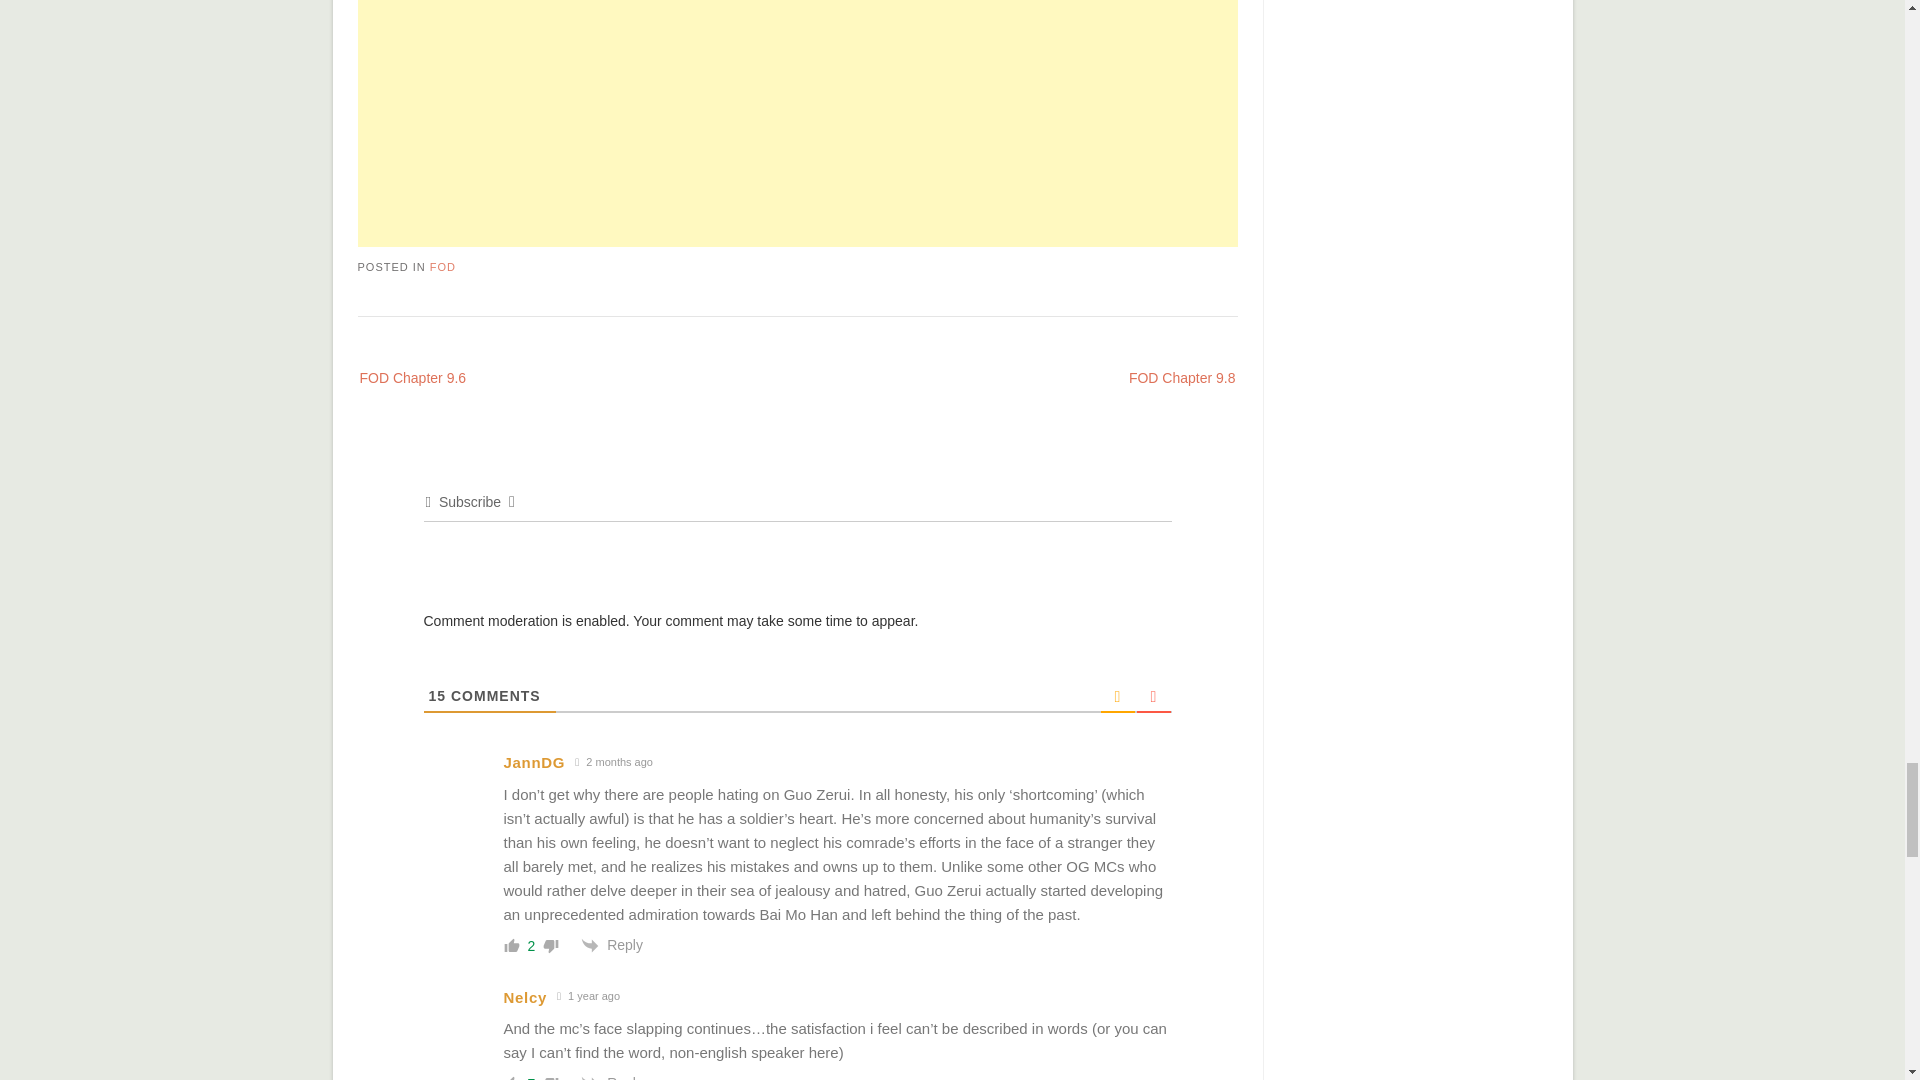 This screenshot has width=1920, height=1080. Describe the element at coordinates (1163, 376) in the screenshot. I see `FOD Chapter 9.8` at that location.